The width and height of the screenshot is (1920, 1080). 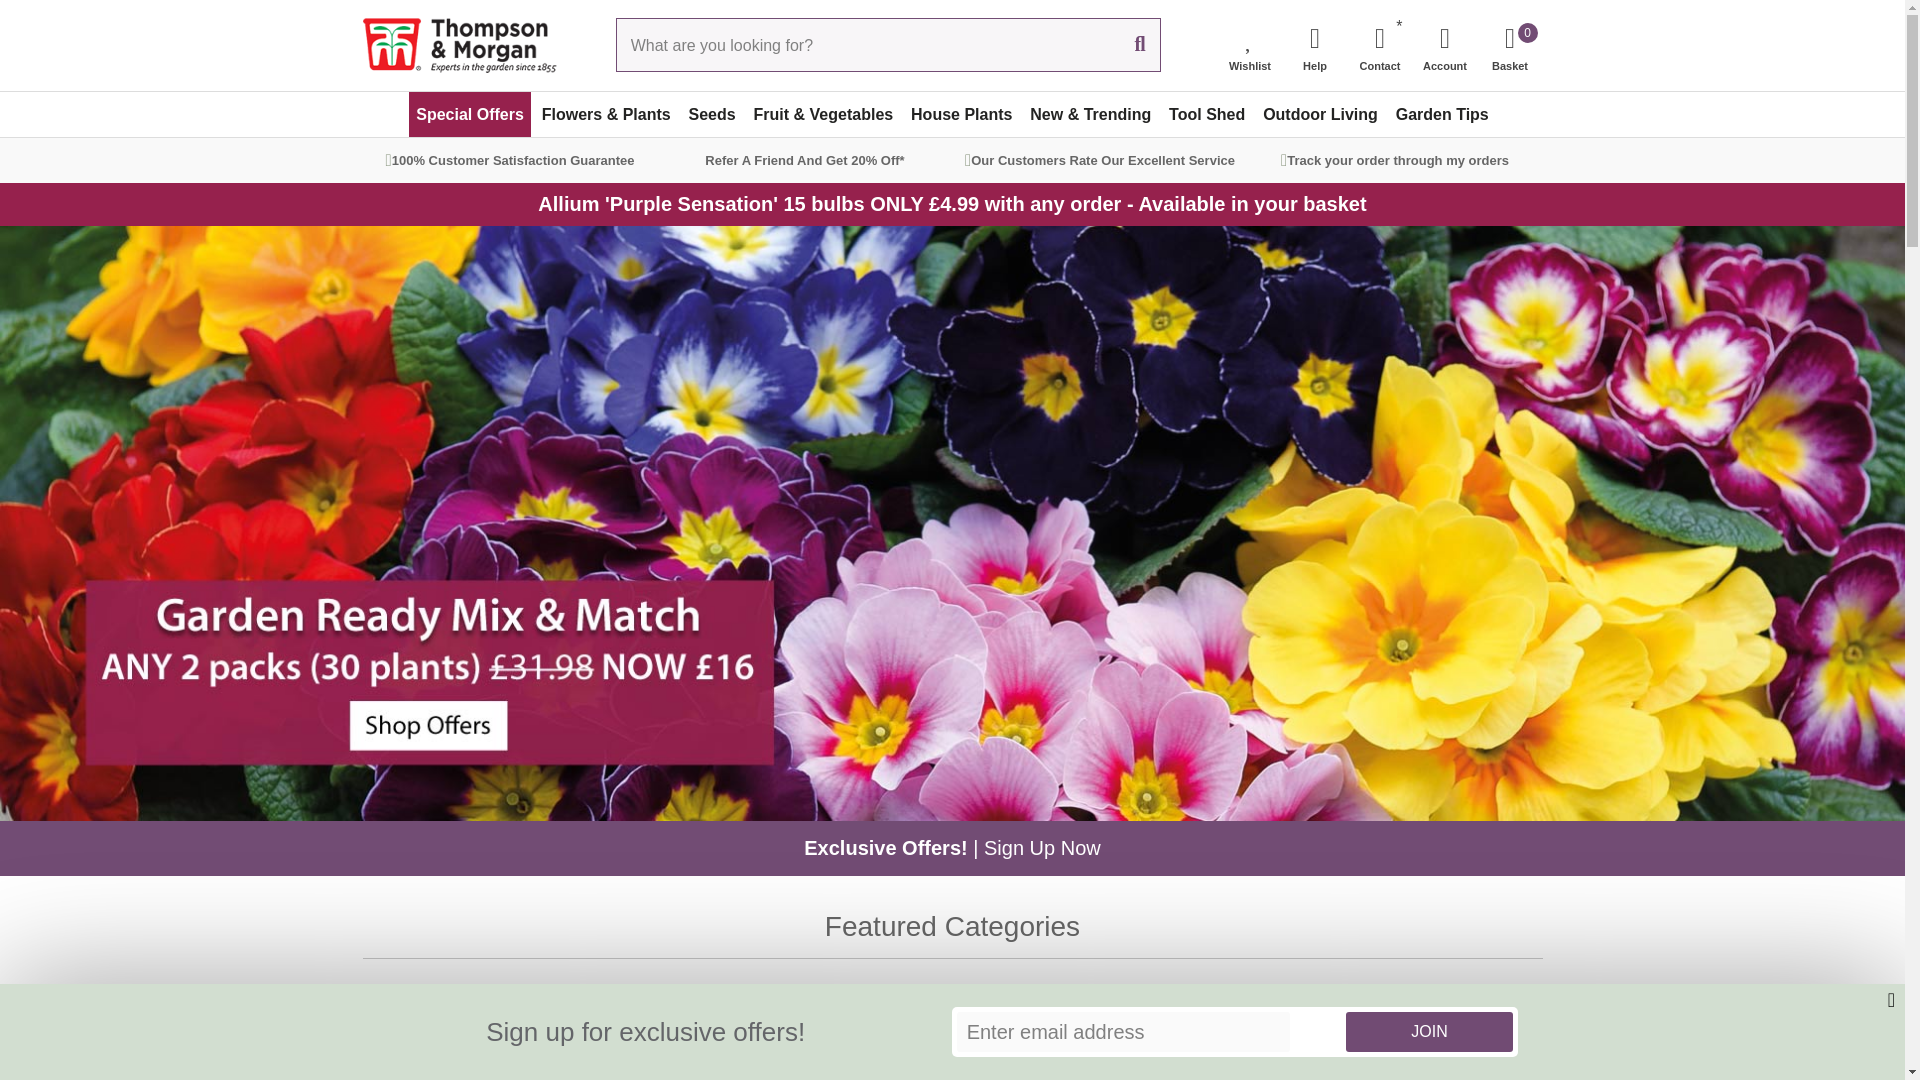 I want to click on Help, so click(x=1314, y=43).